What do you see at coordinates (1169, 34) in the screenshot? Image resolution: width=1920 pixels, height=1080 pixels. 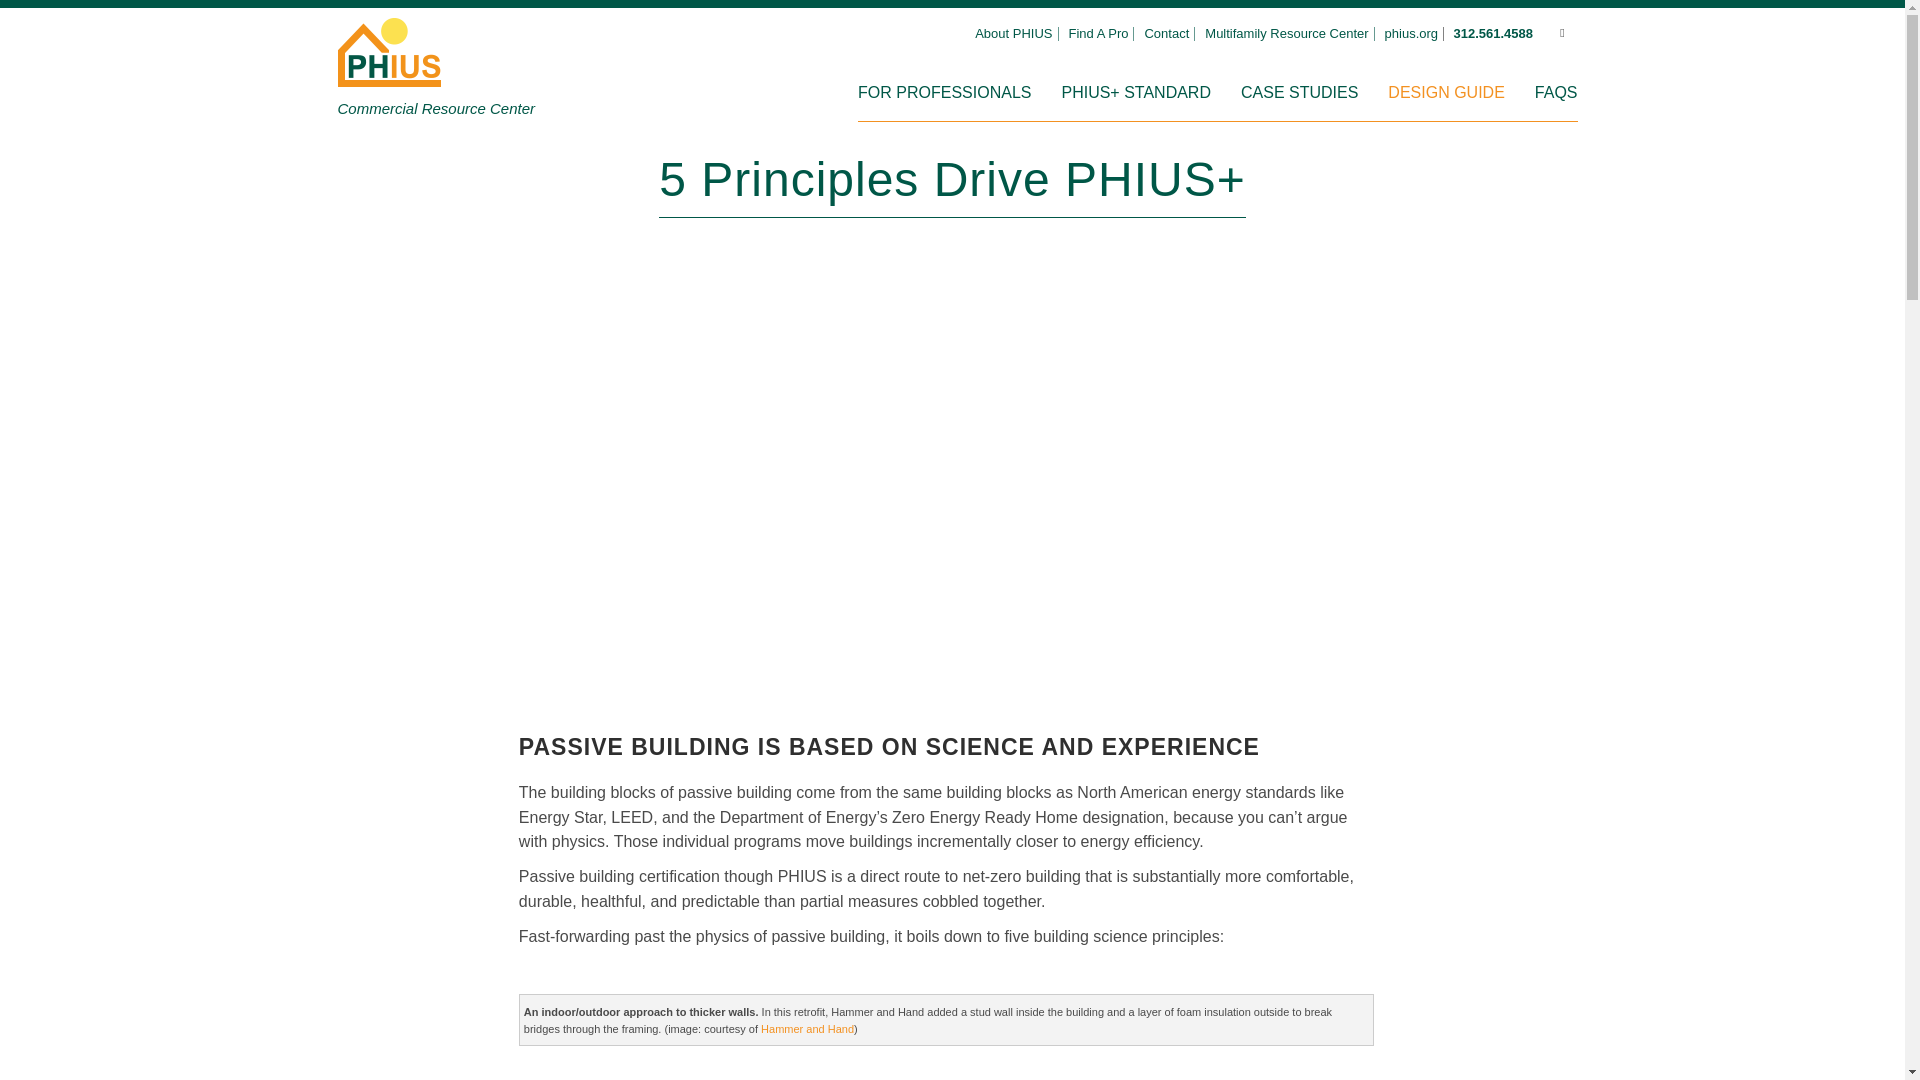 I see `Contact` at bounding box center [1169, 34].